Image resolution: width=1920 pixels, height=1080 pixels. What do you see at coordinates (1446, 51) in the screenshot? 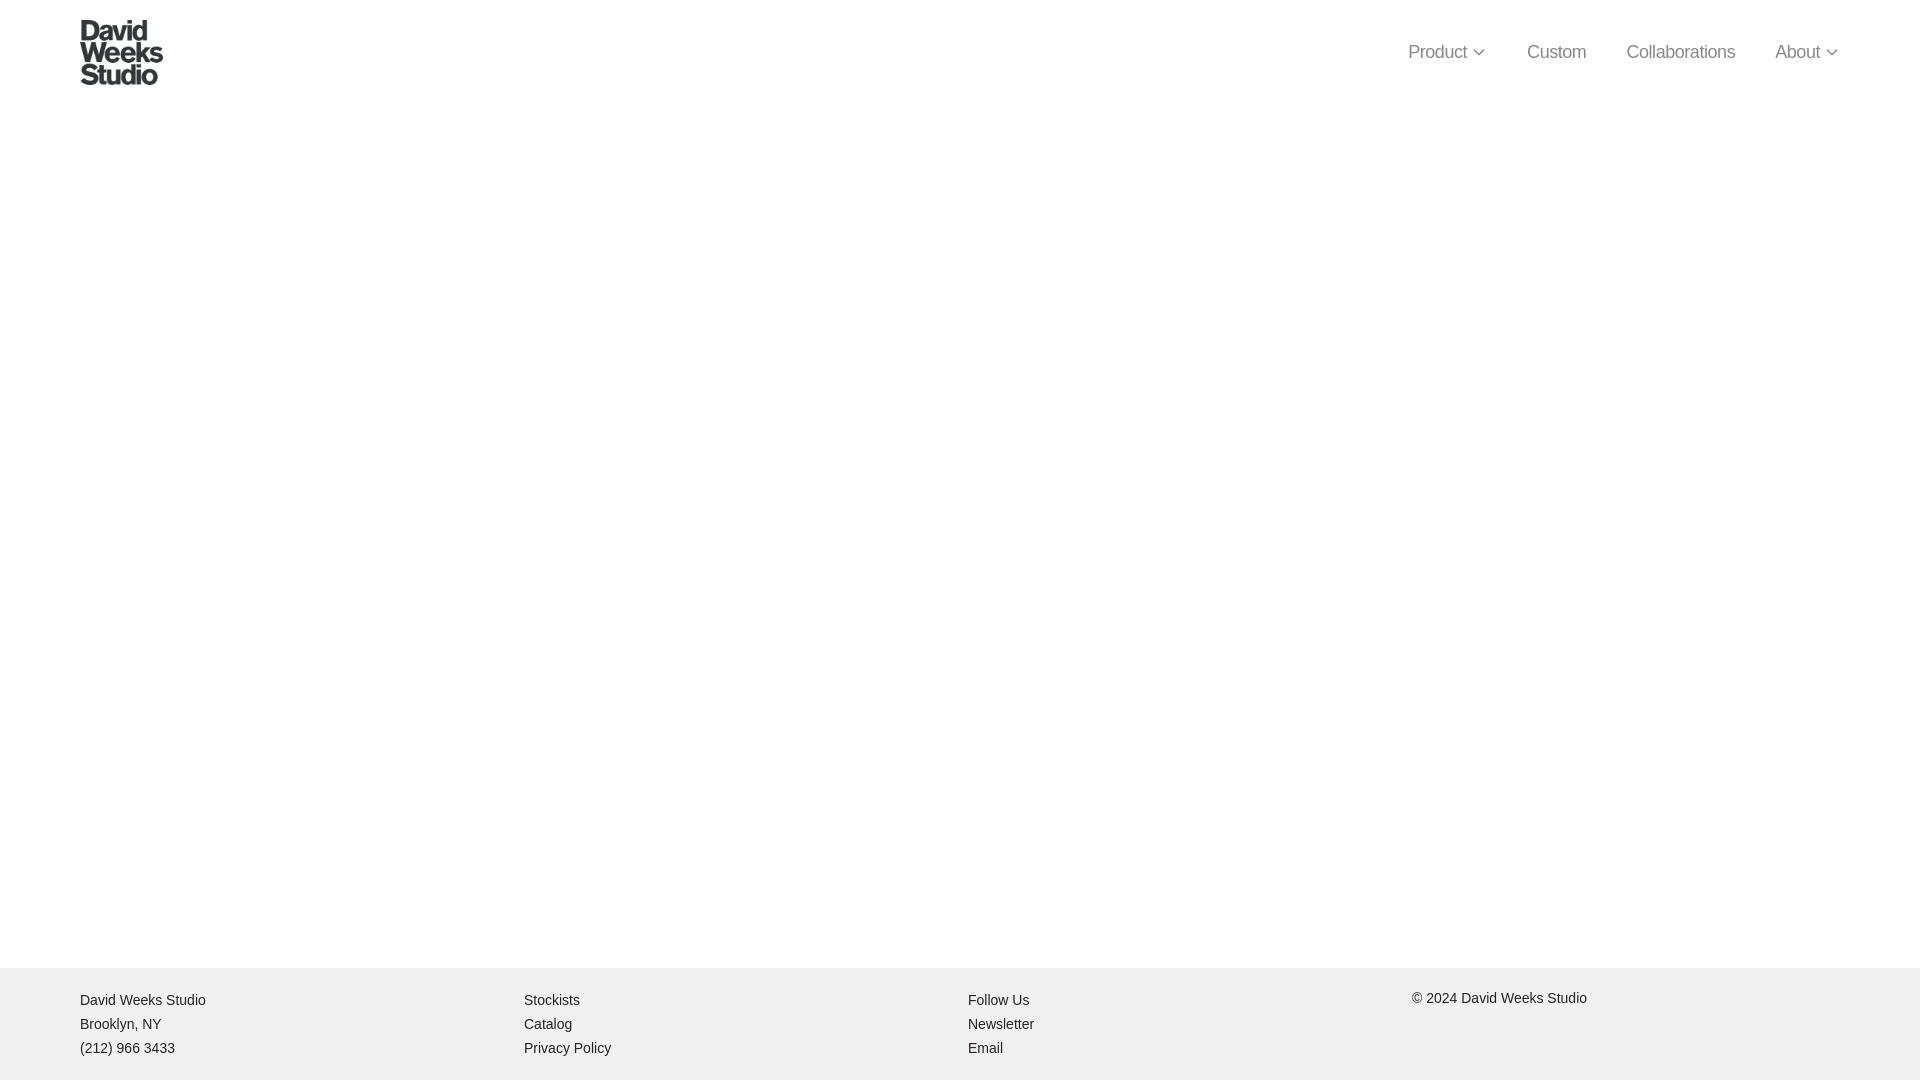
I see `Product` at bounding box center [1446, 51].